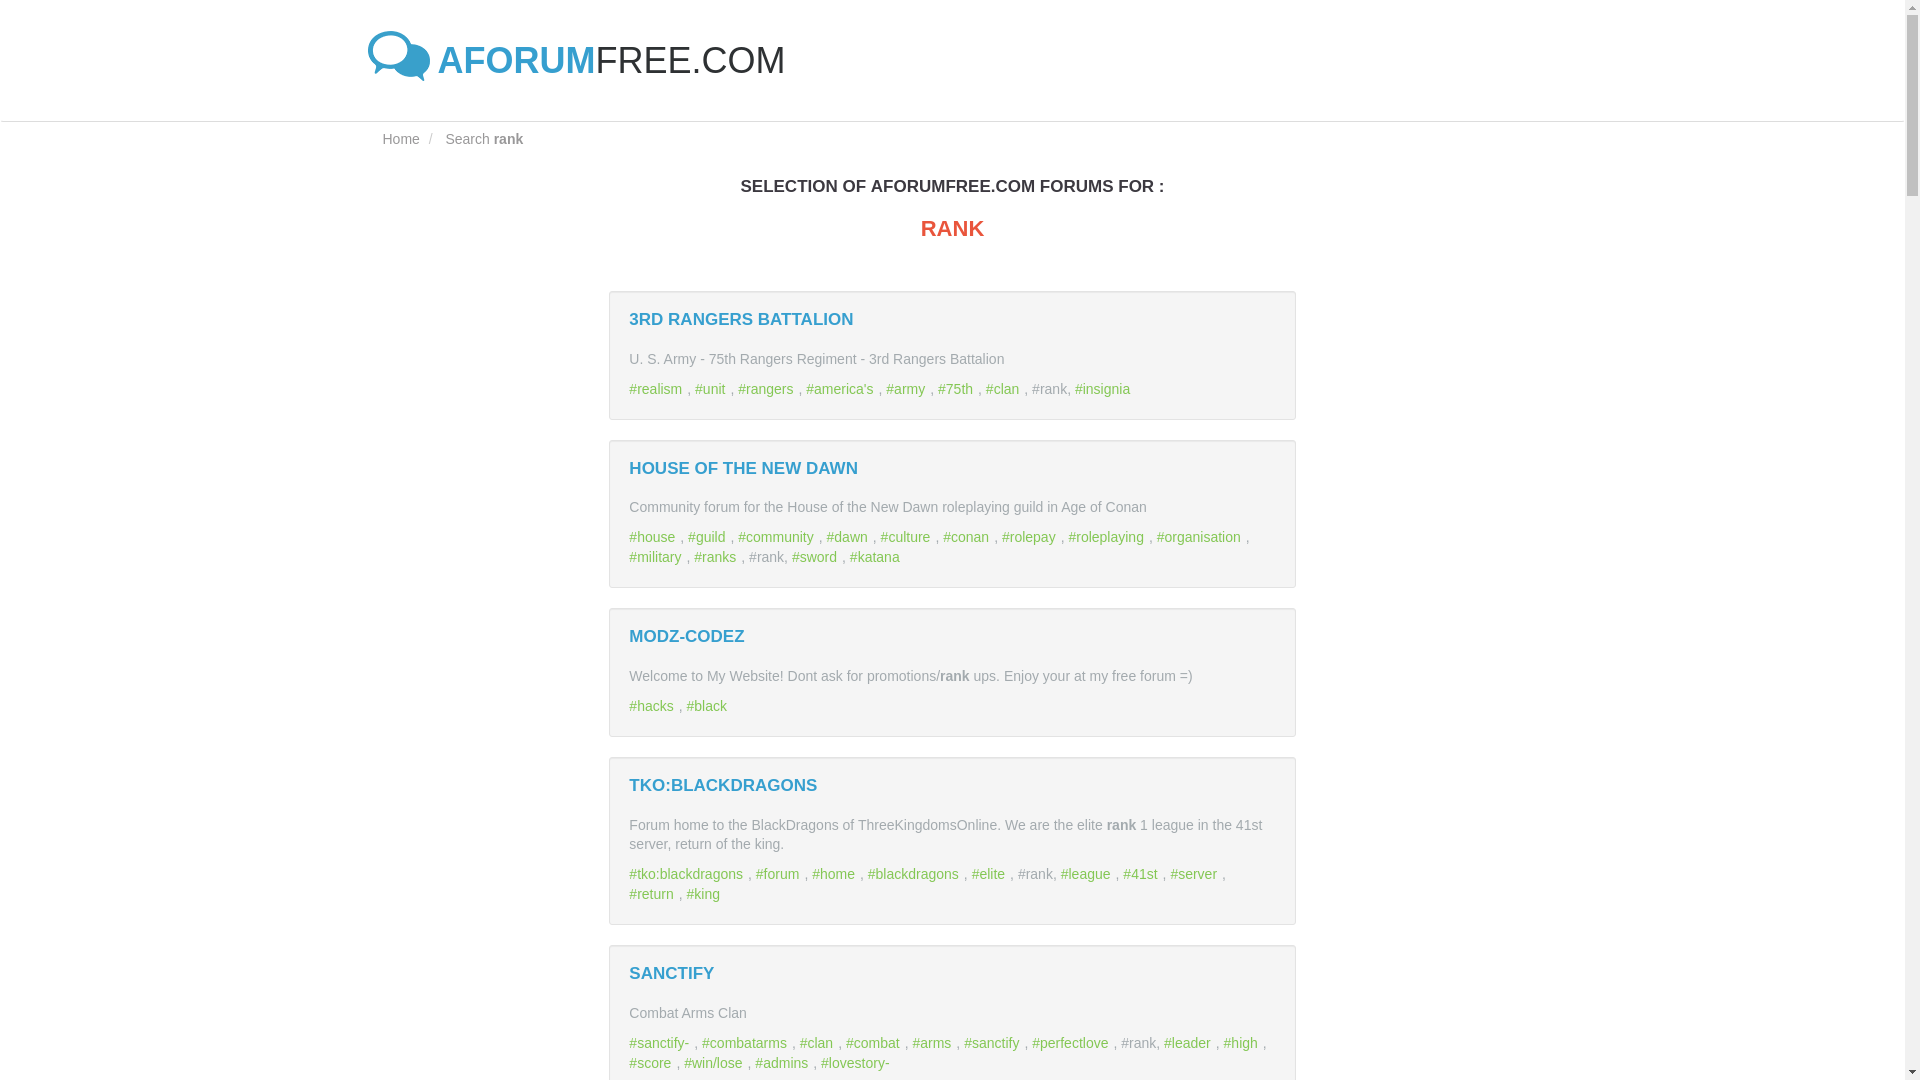 The image size is (1920, 1080). What do you see at coordinates (1104, 389) in the screenshot?
I see `insignia` at bounding box center [1104, 389].